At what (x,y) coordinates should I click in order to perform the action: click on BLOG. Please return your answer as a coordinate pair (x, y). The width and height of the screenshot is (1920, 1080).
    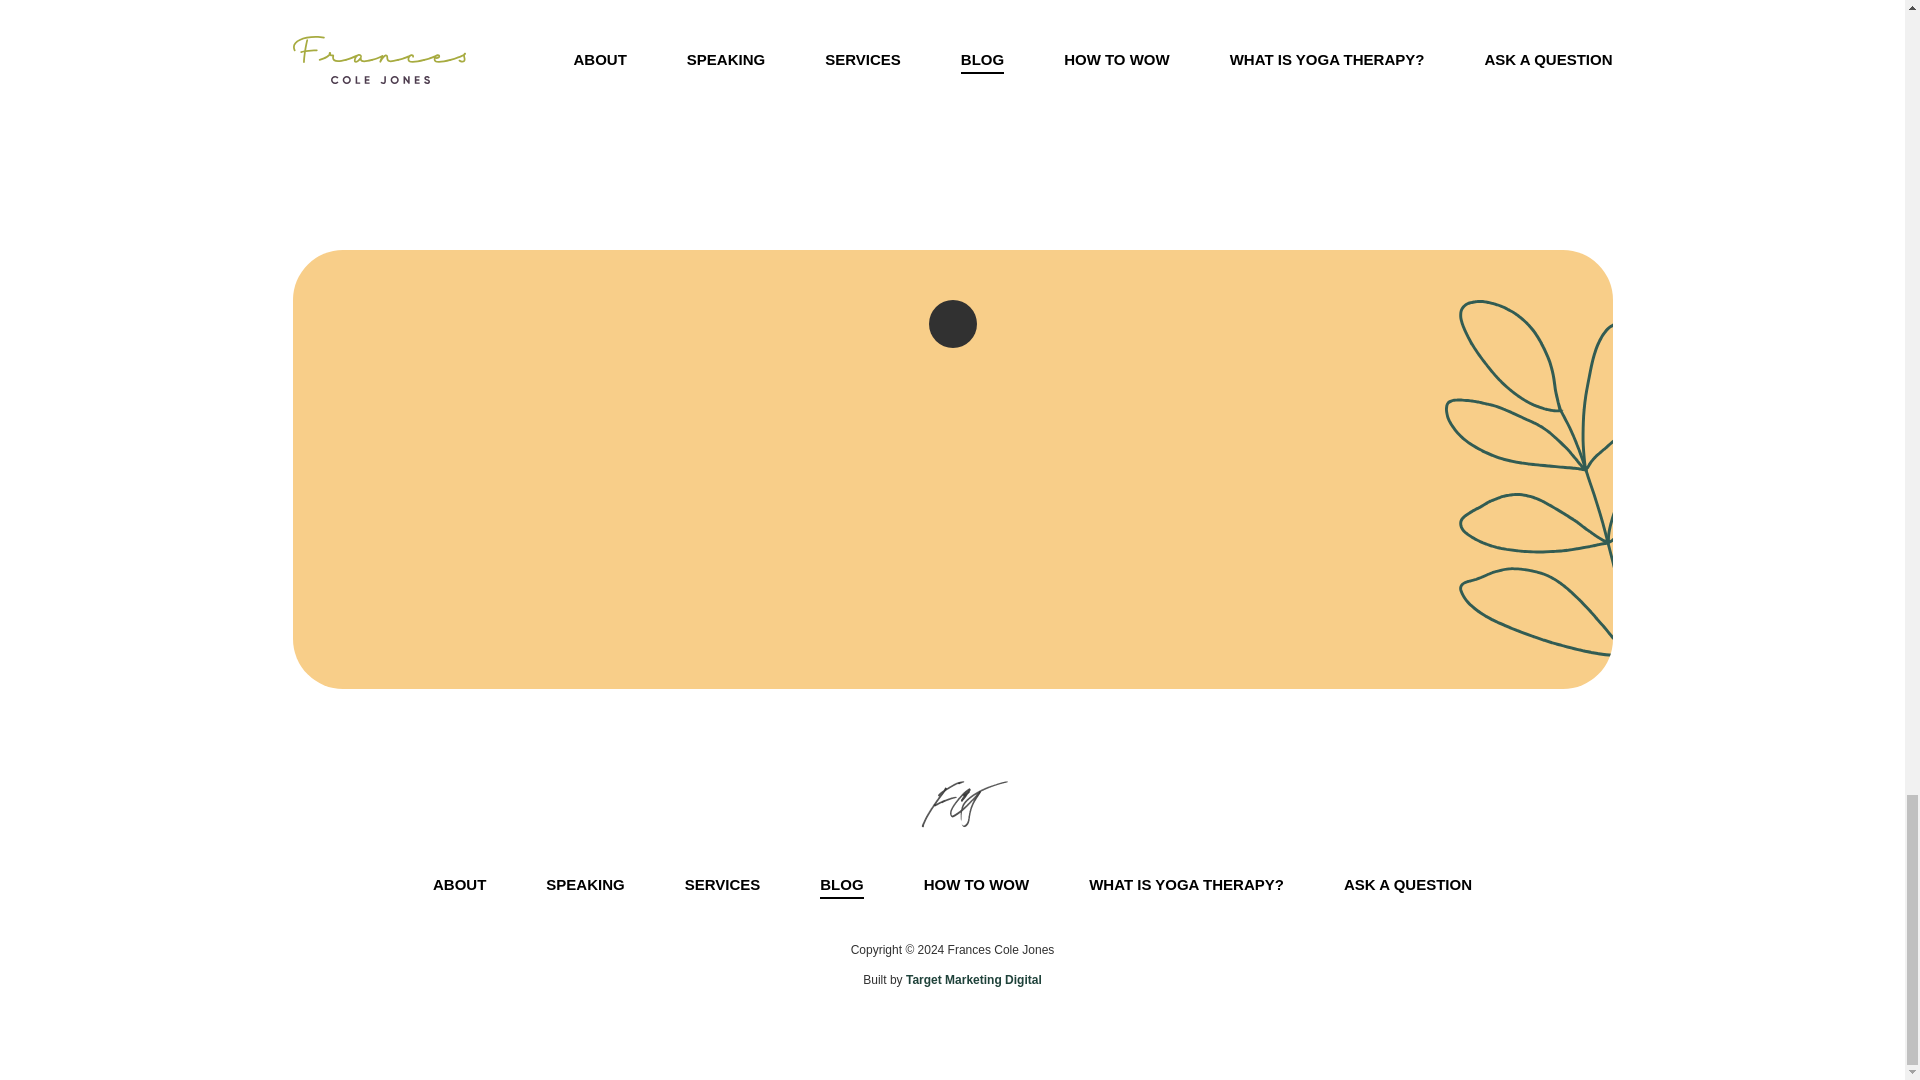
    Looking at the image, I should click on (840, 884).